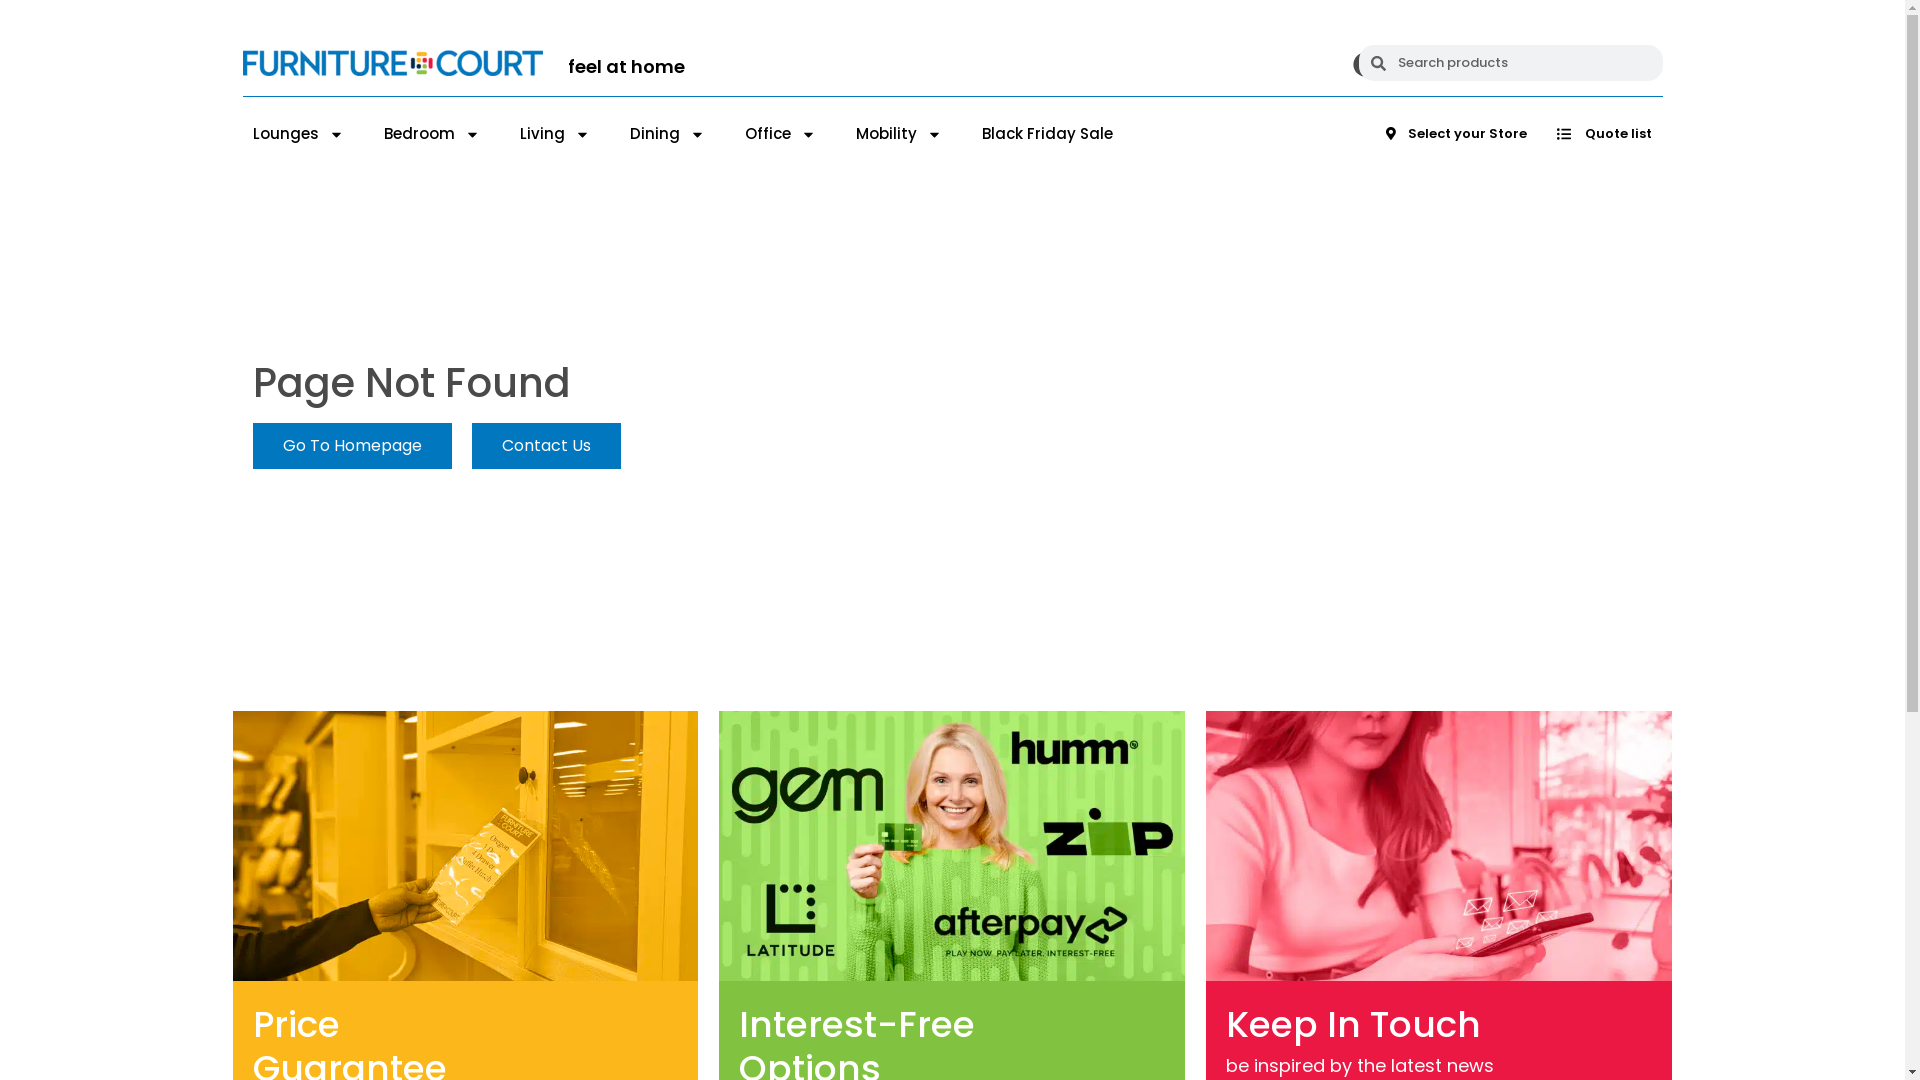  I want to click on Lounges, so click(298, 134).